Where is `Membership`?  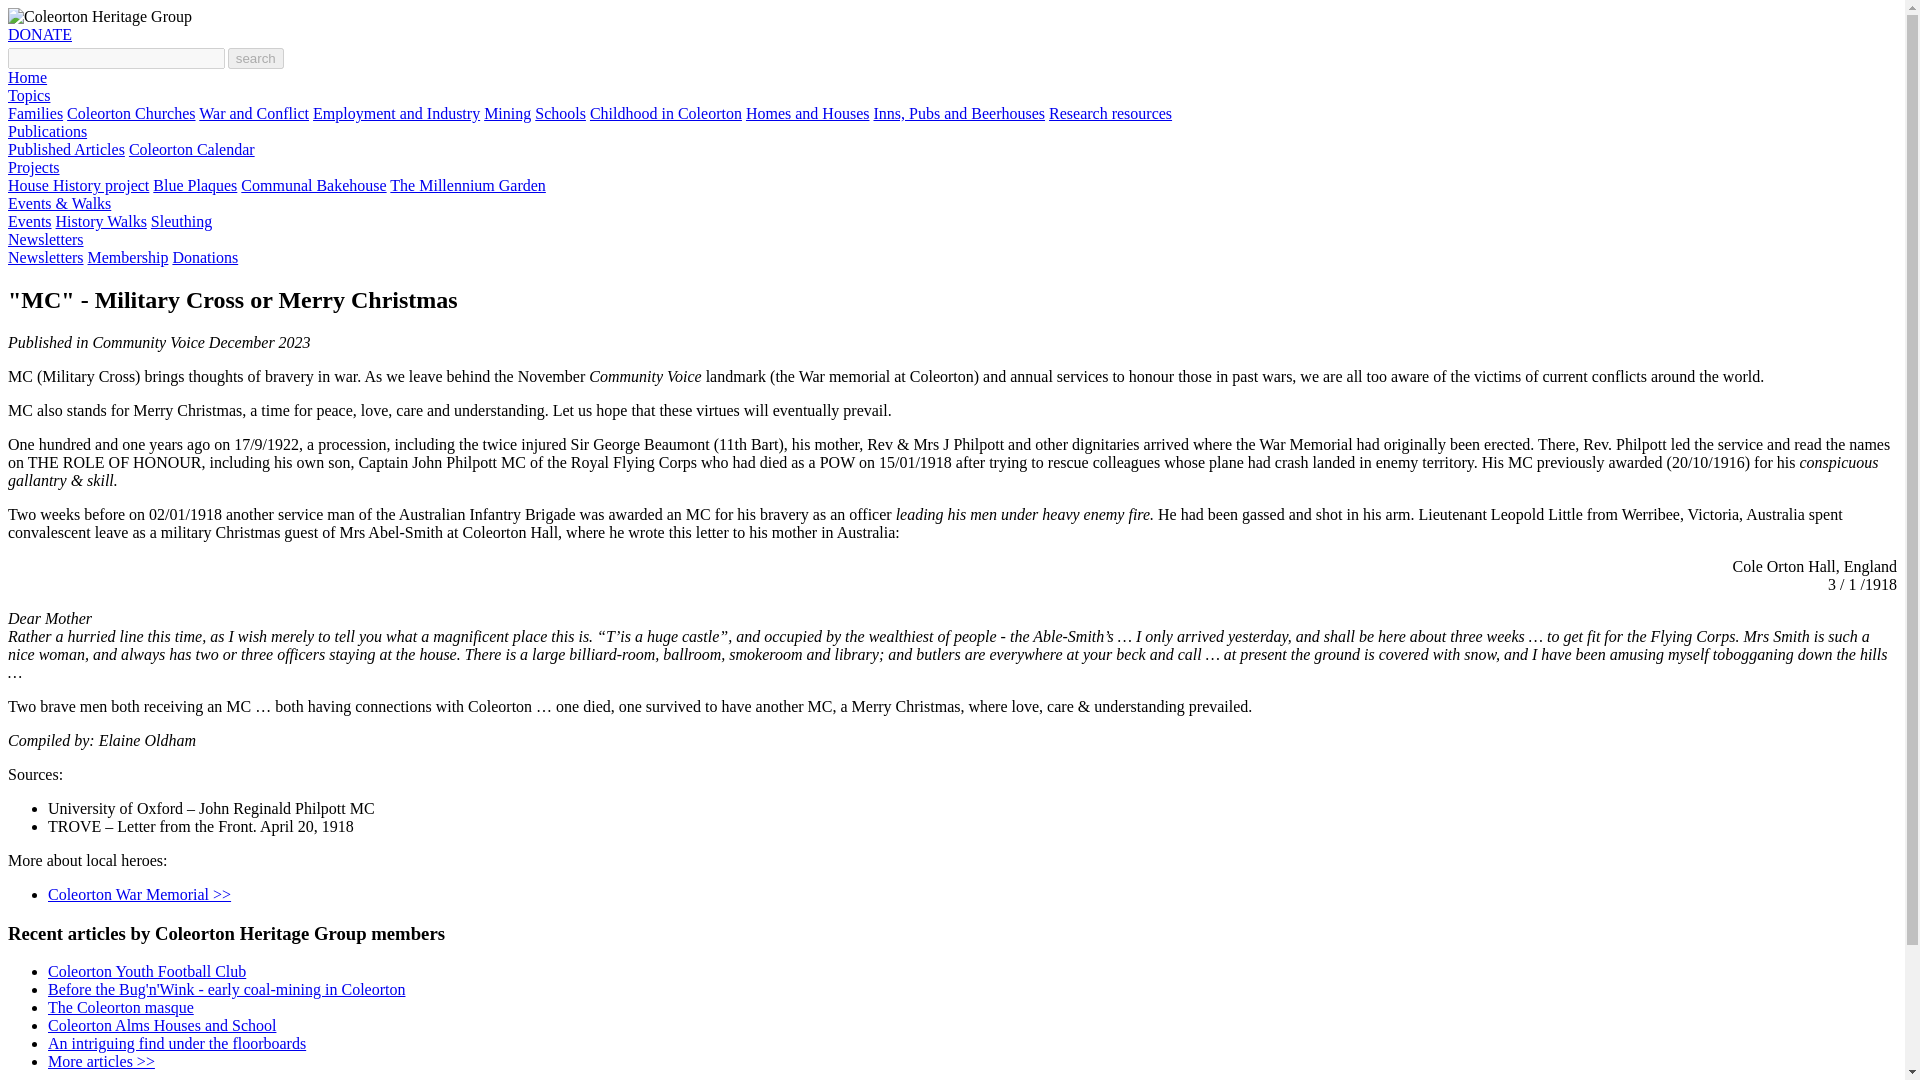 Membership is located at coordinates (128, 257).